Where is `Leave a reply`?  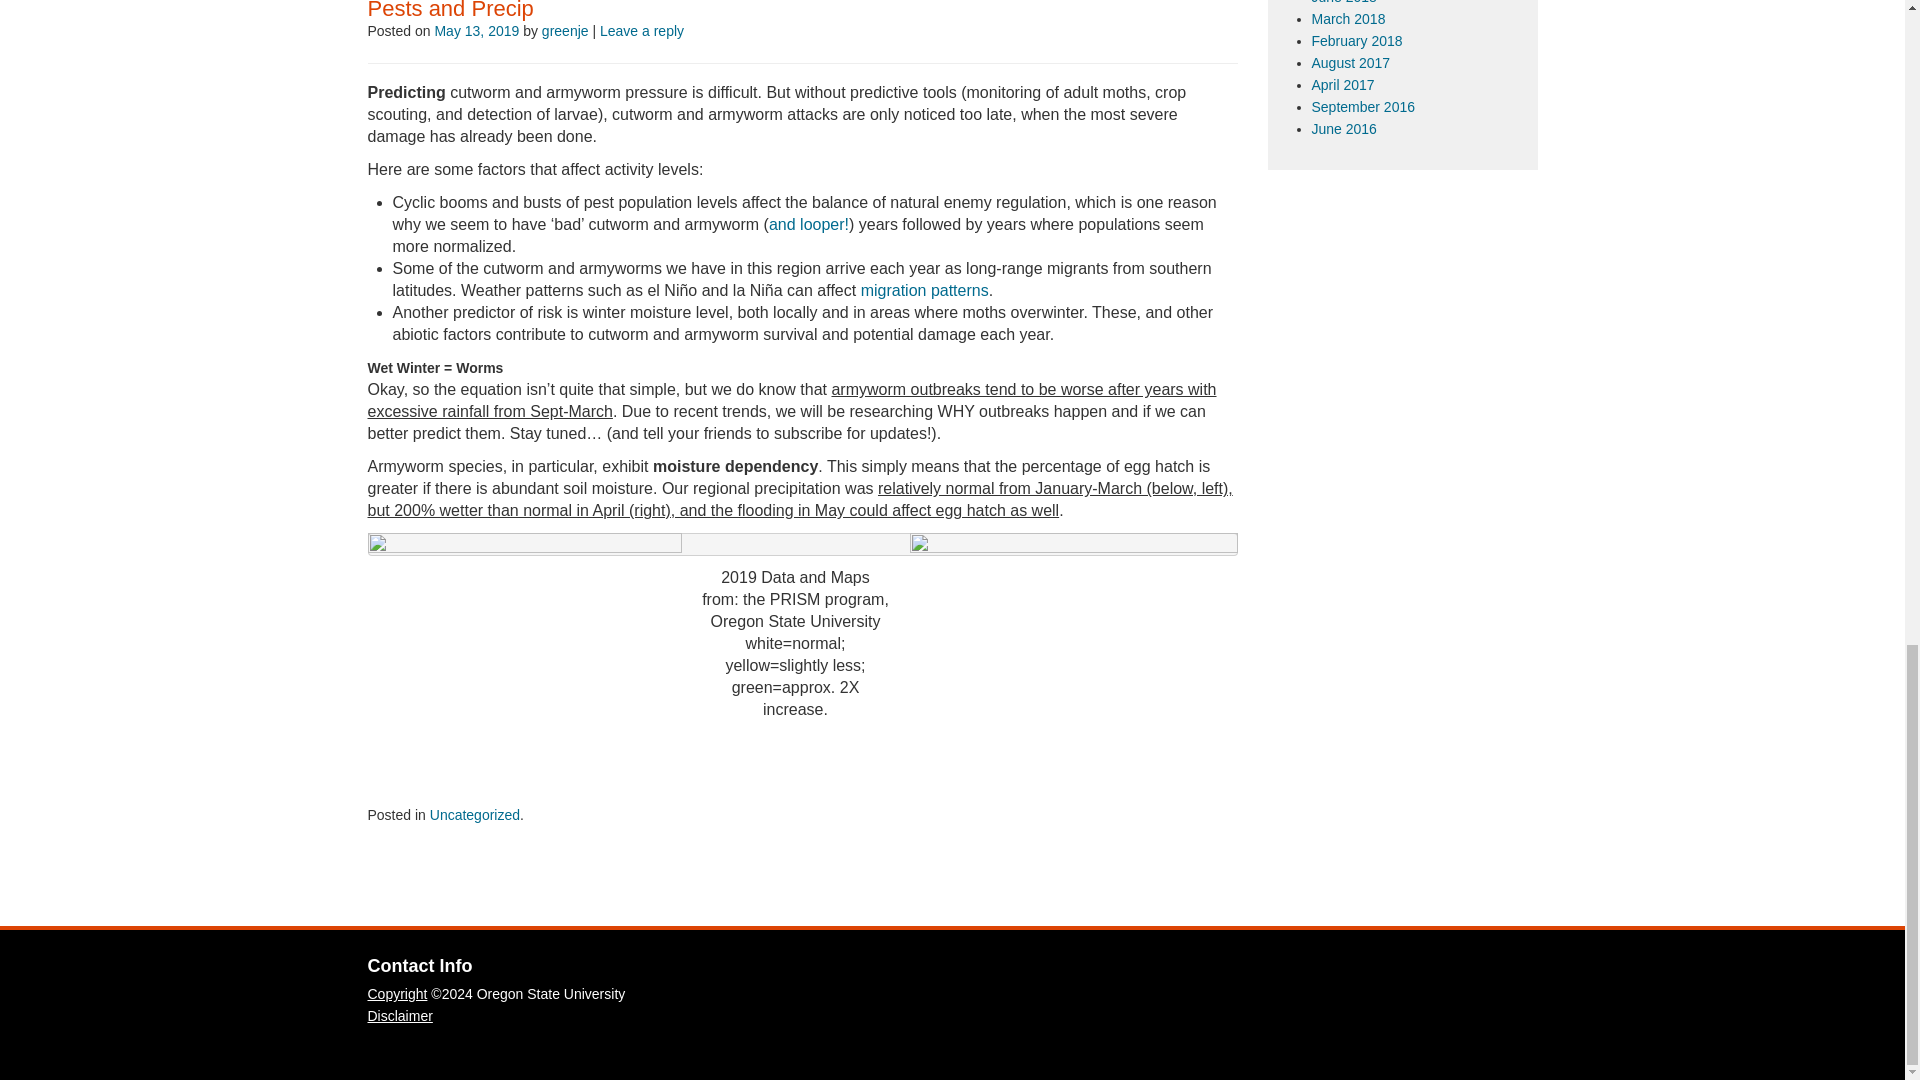 Leave a reply is located at coordinates (641, 30).